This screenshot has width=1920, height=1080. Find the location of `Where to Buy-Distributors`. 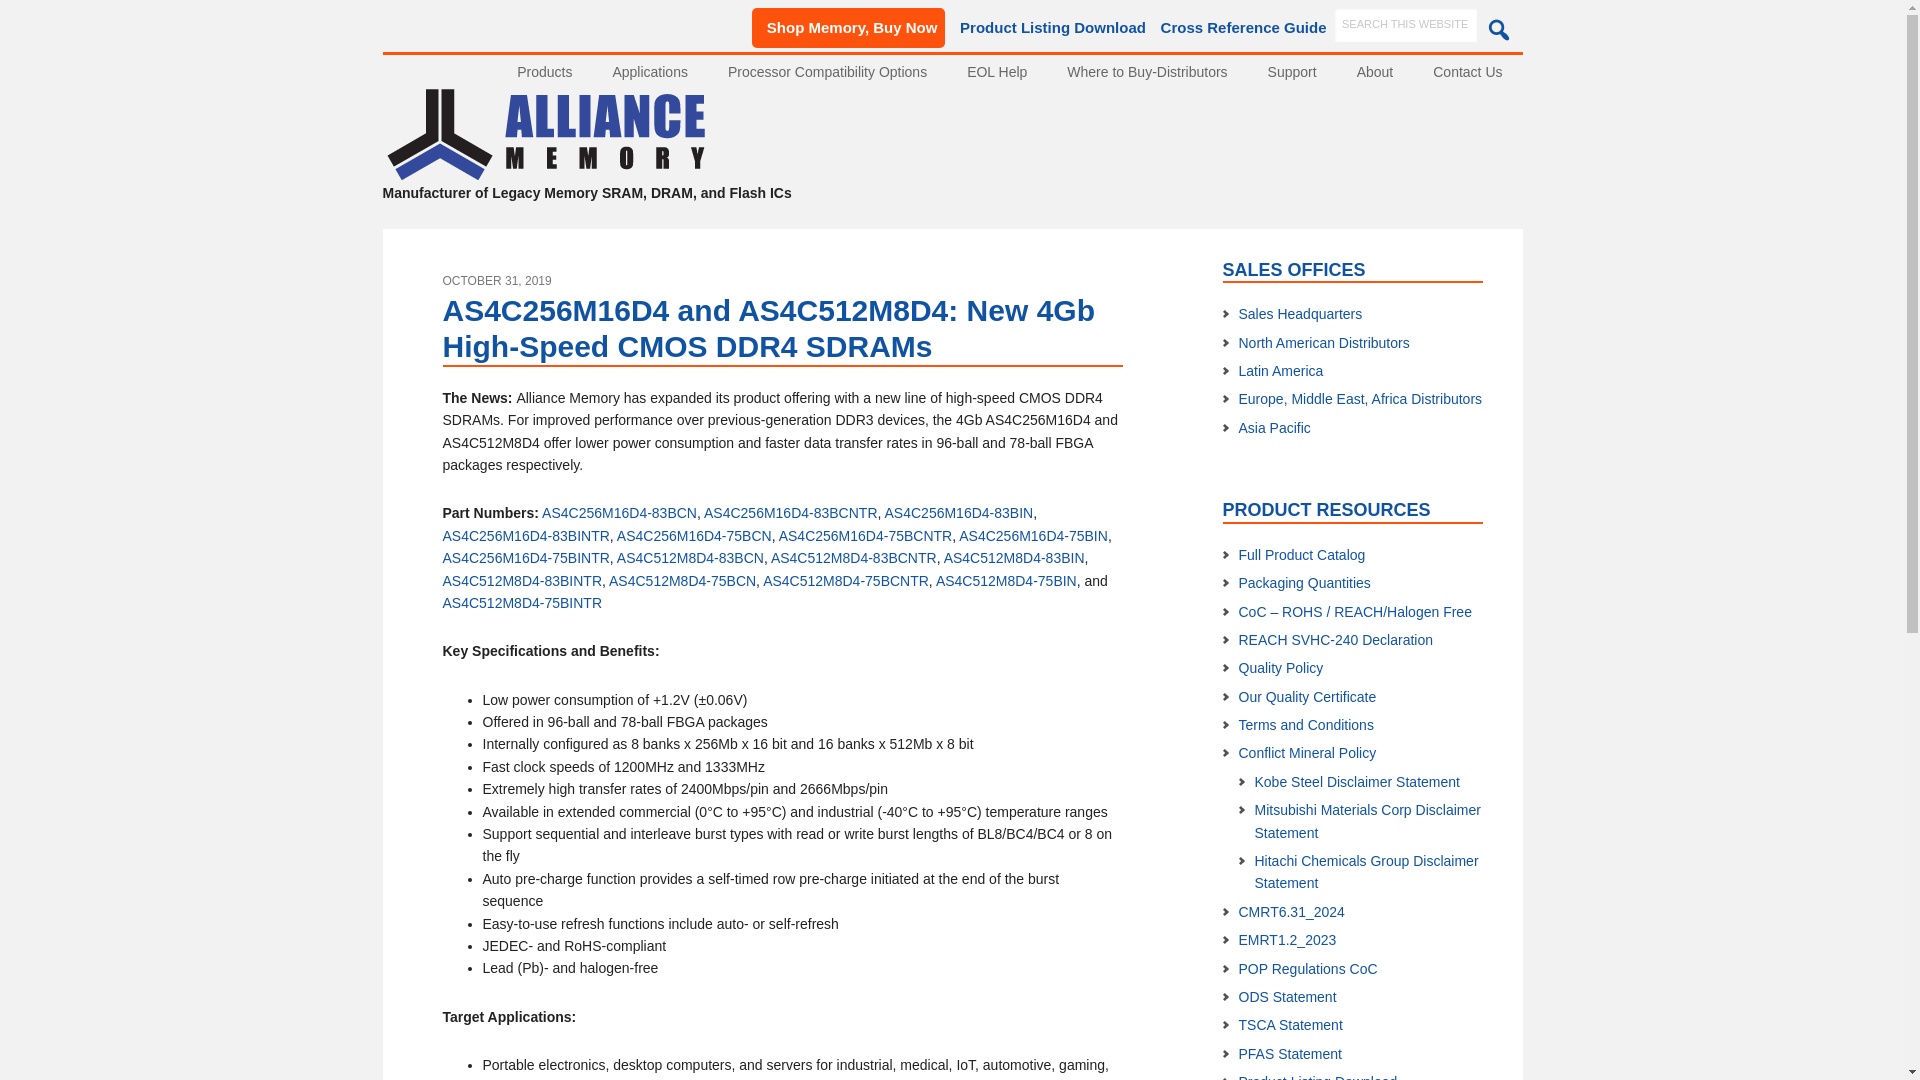

Where to Buy-Distributors is located at coordinates (1146, 72).